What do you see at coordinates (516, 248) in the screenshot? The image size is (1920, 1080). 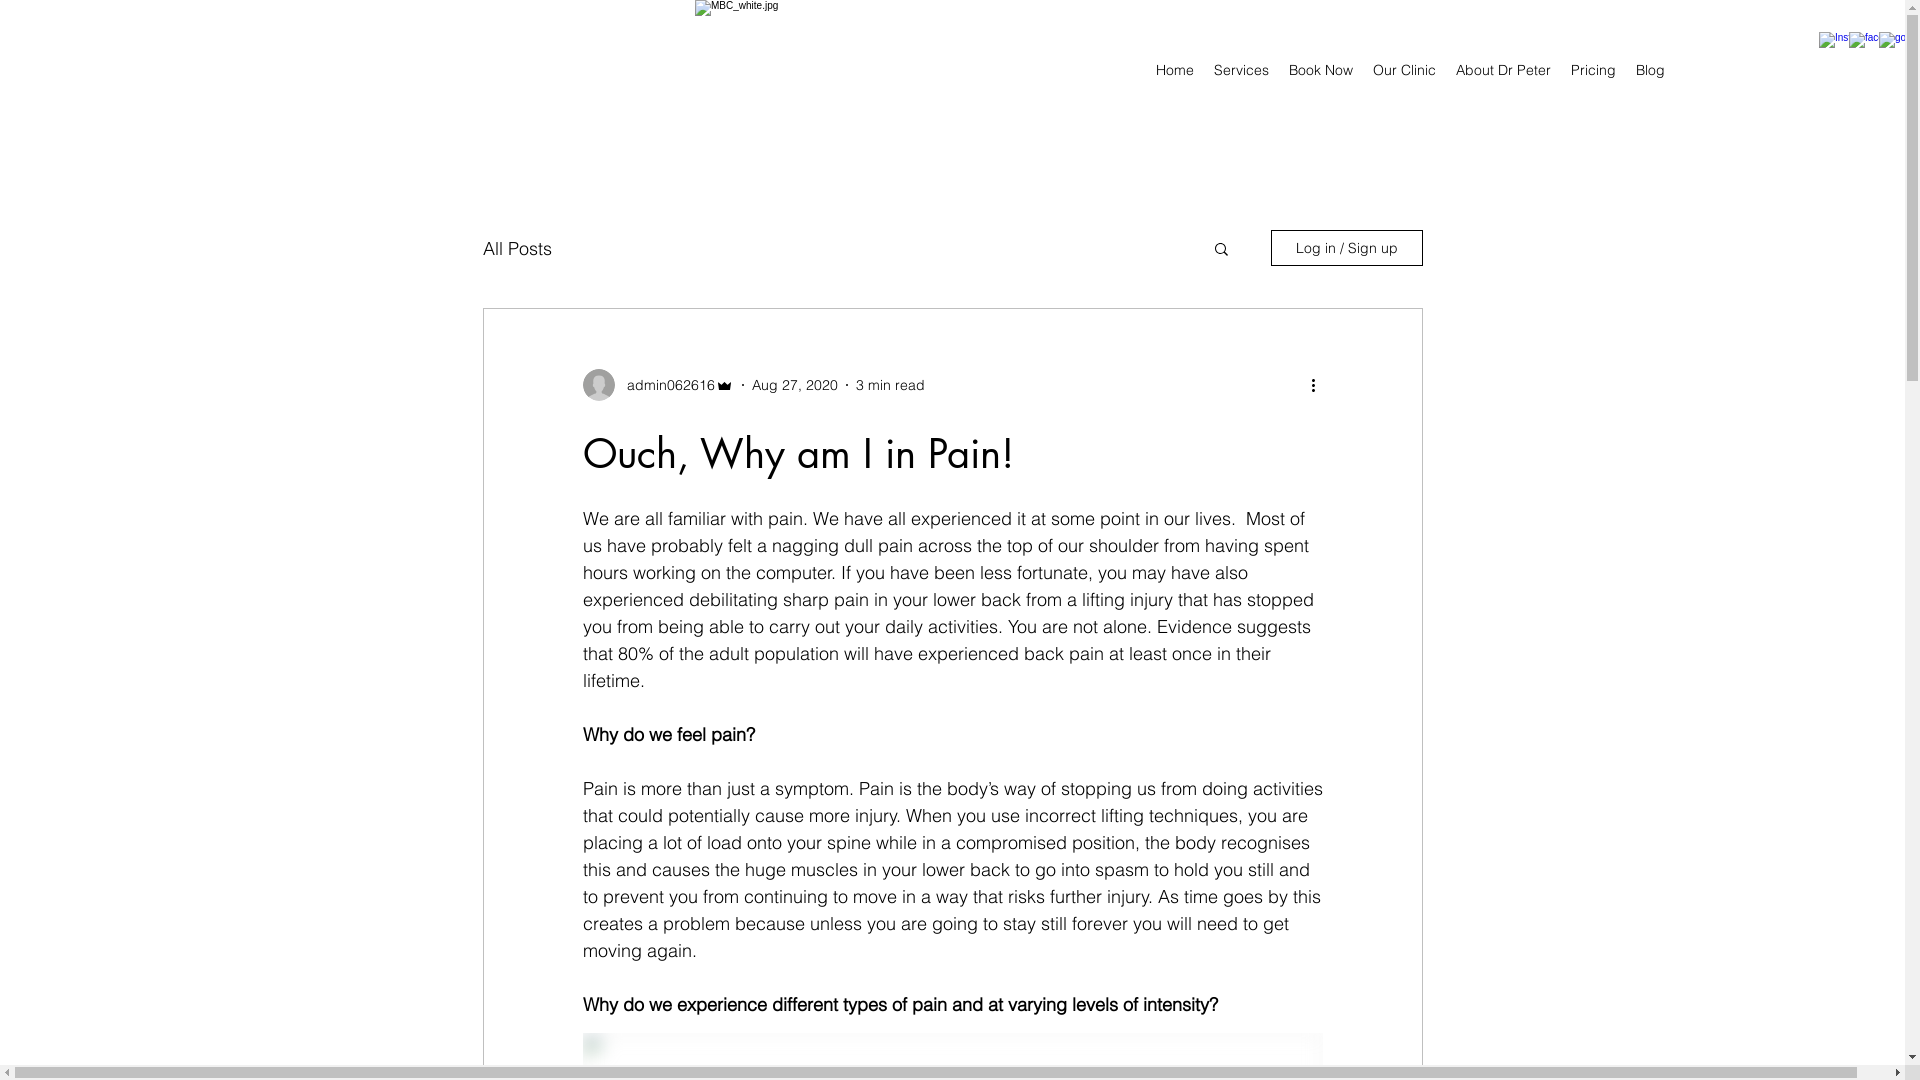 I see `All Posts` at bounding box center [516, 248].